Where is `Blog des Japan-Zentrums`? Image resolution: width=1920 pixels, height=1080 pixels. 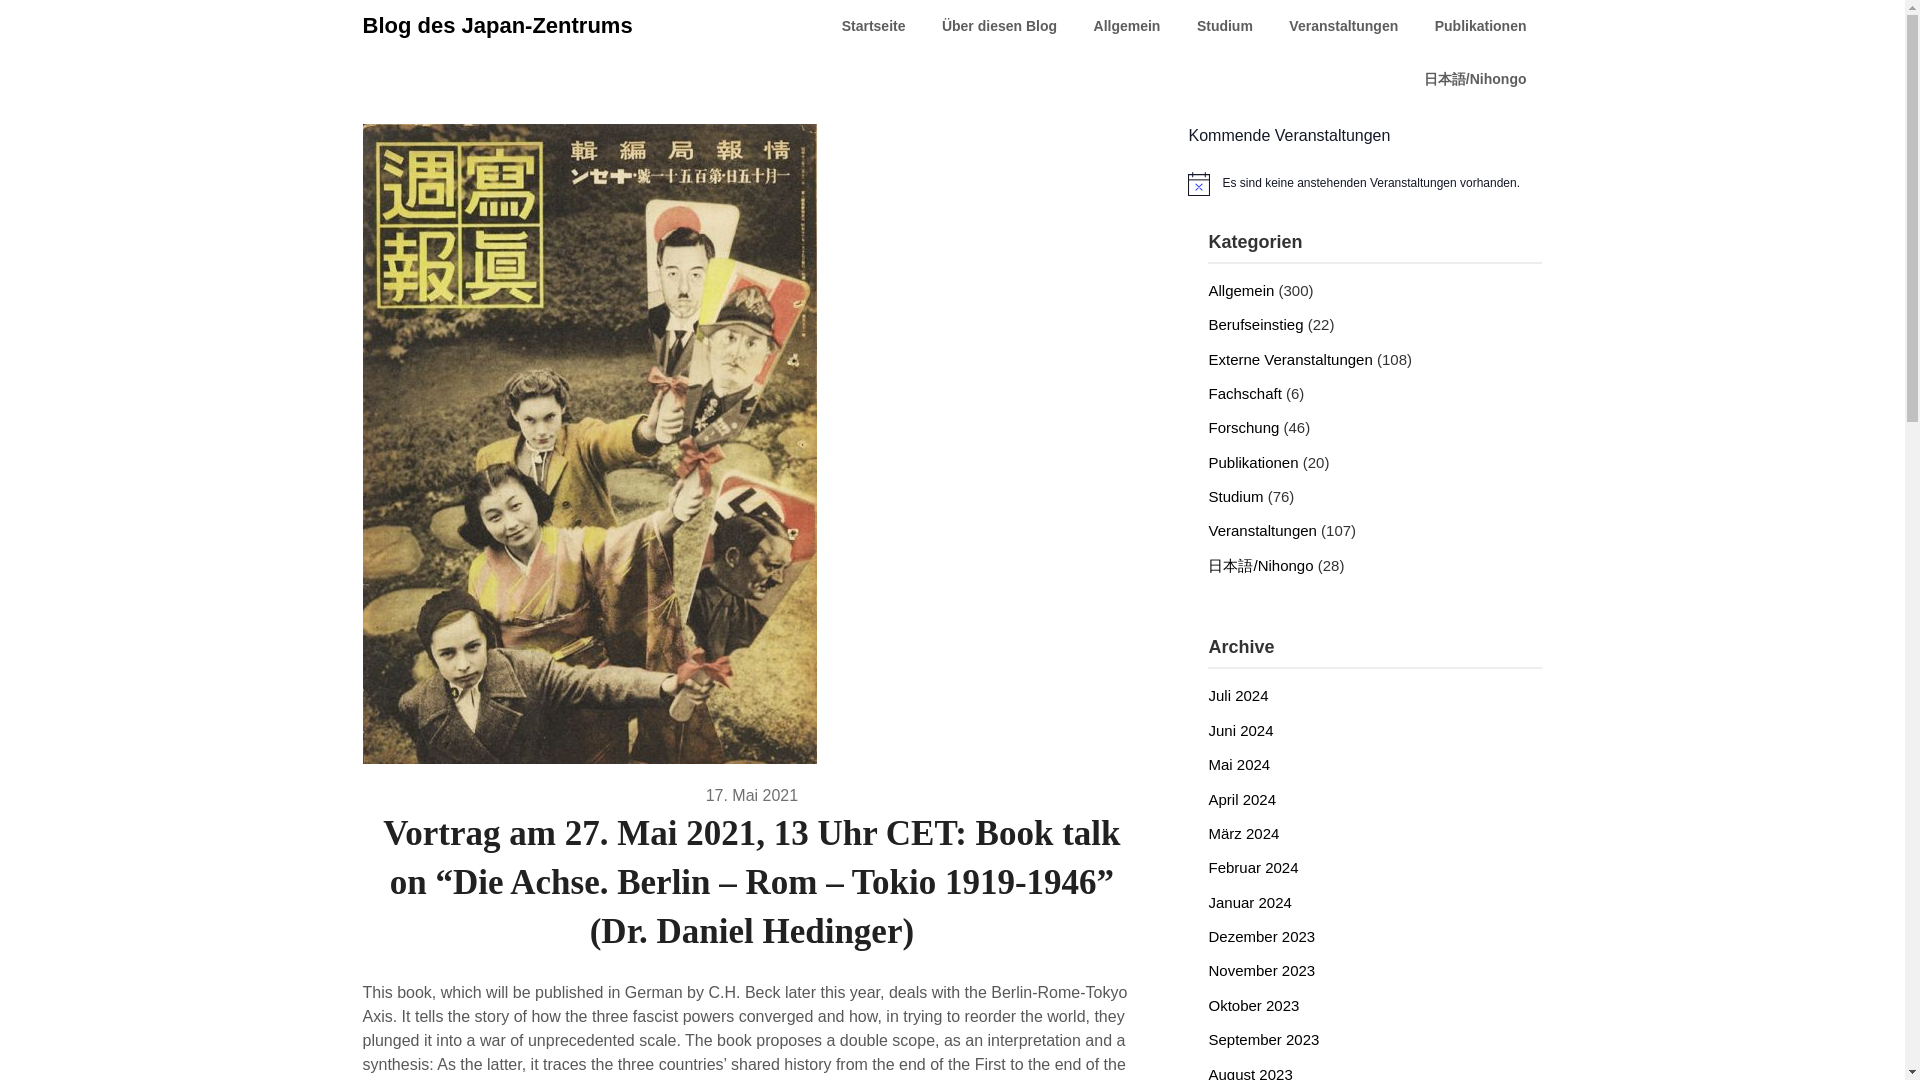
Blog des Japan-Zentrums is located at coordinates (496, 26).